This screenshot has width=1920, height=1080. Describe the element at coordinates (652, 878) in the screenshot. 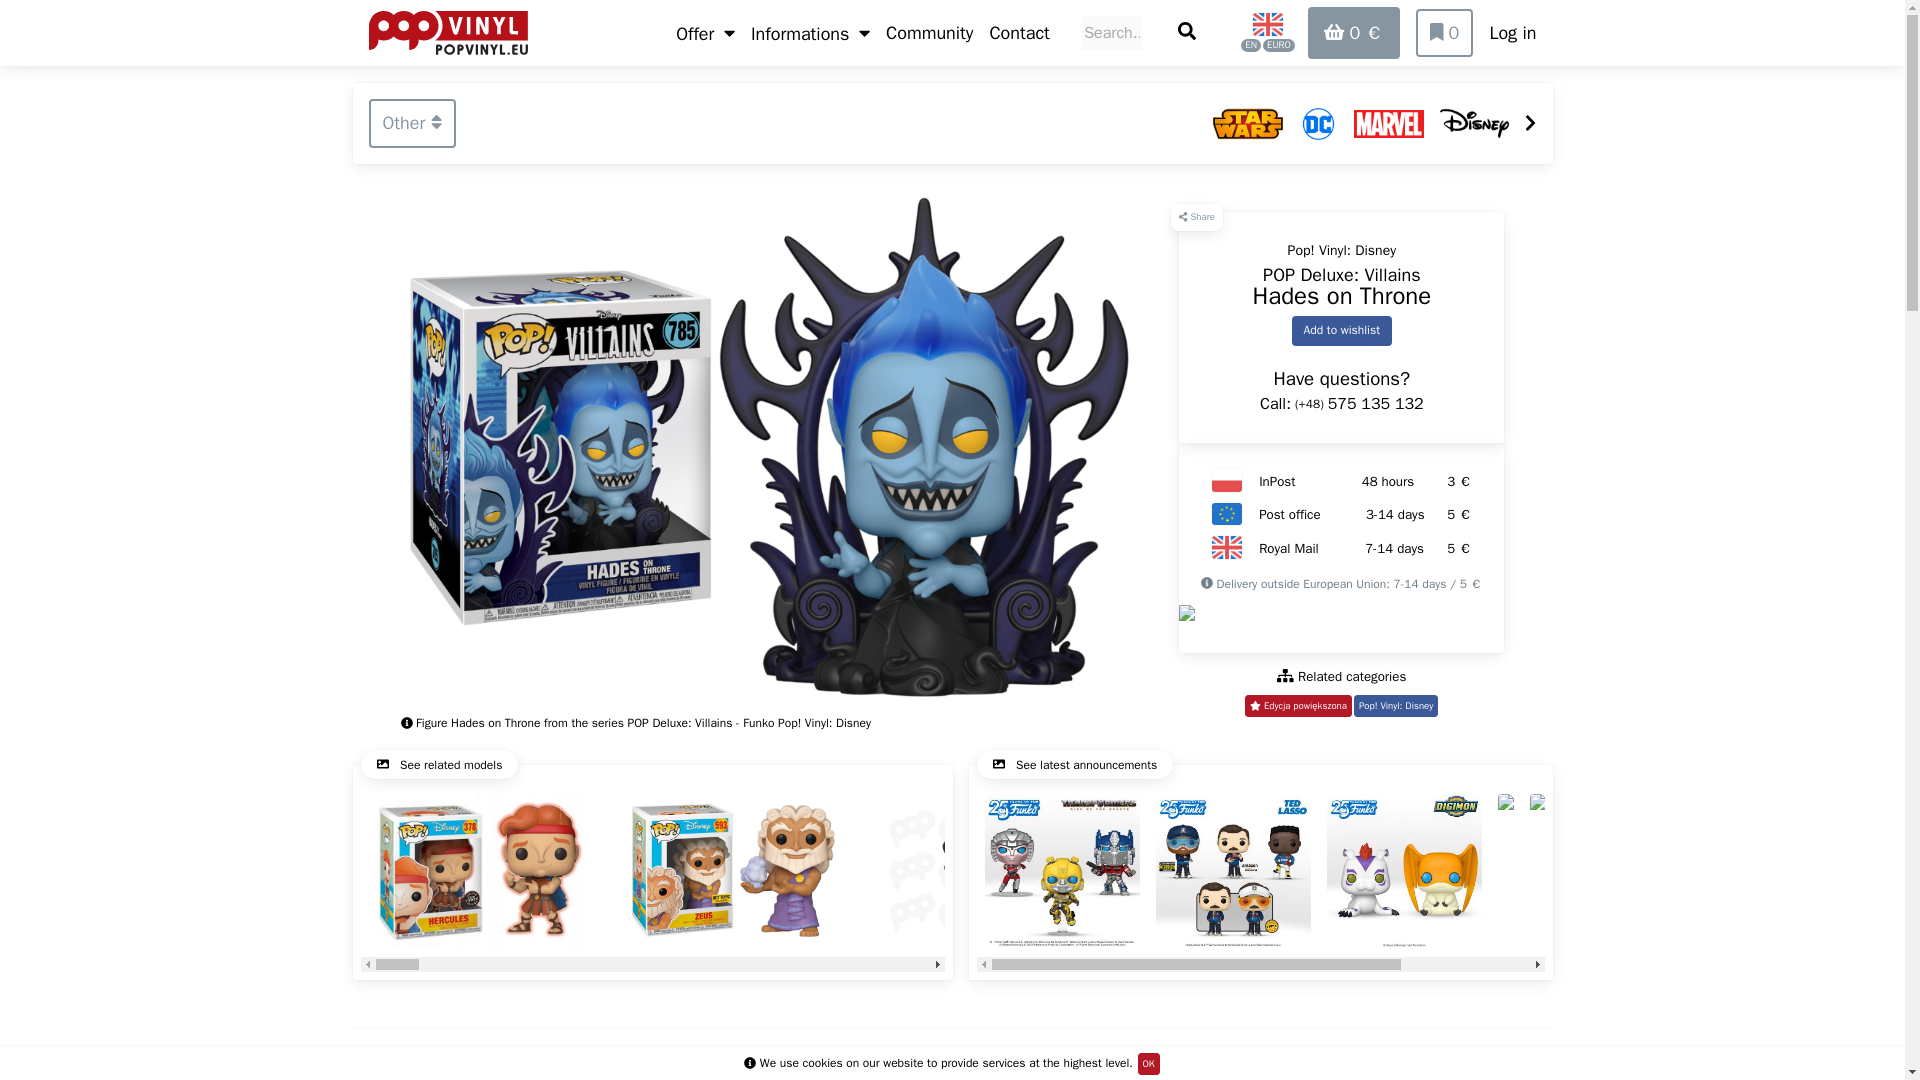

I see `Pop! Vinyl: Disney` at that location.